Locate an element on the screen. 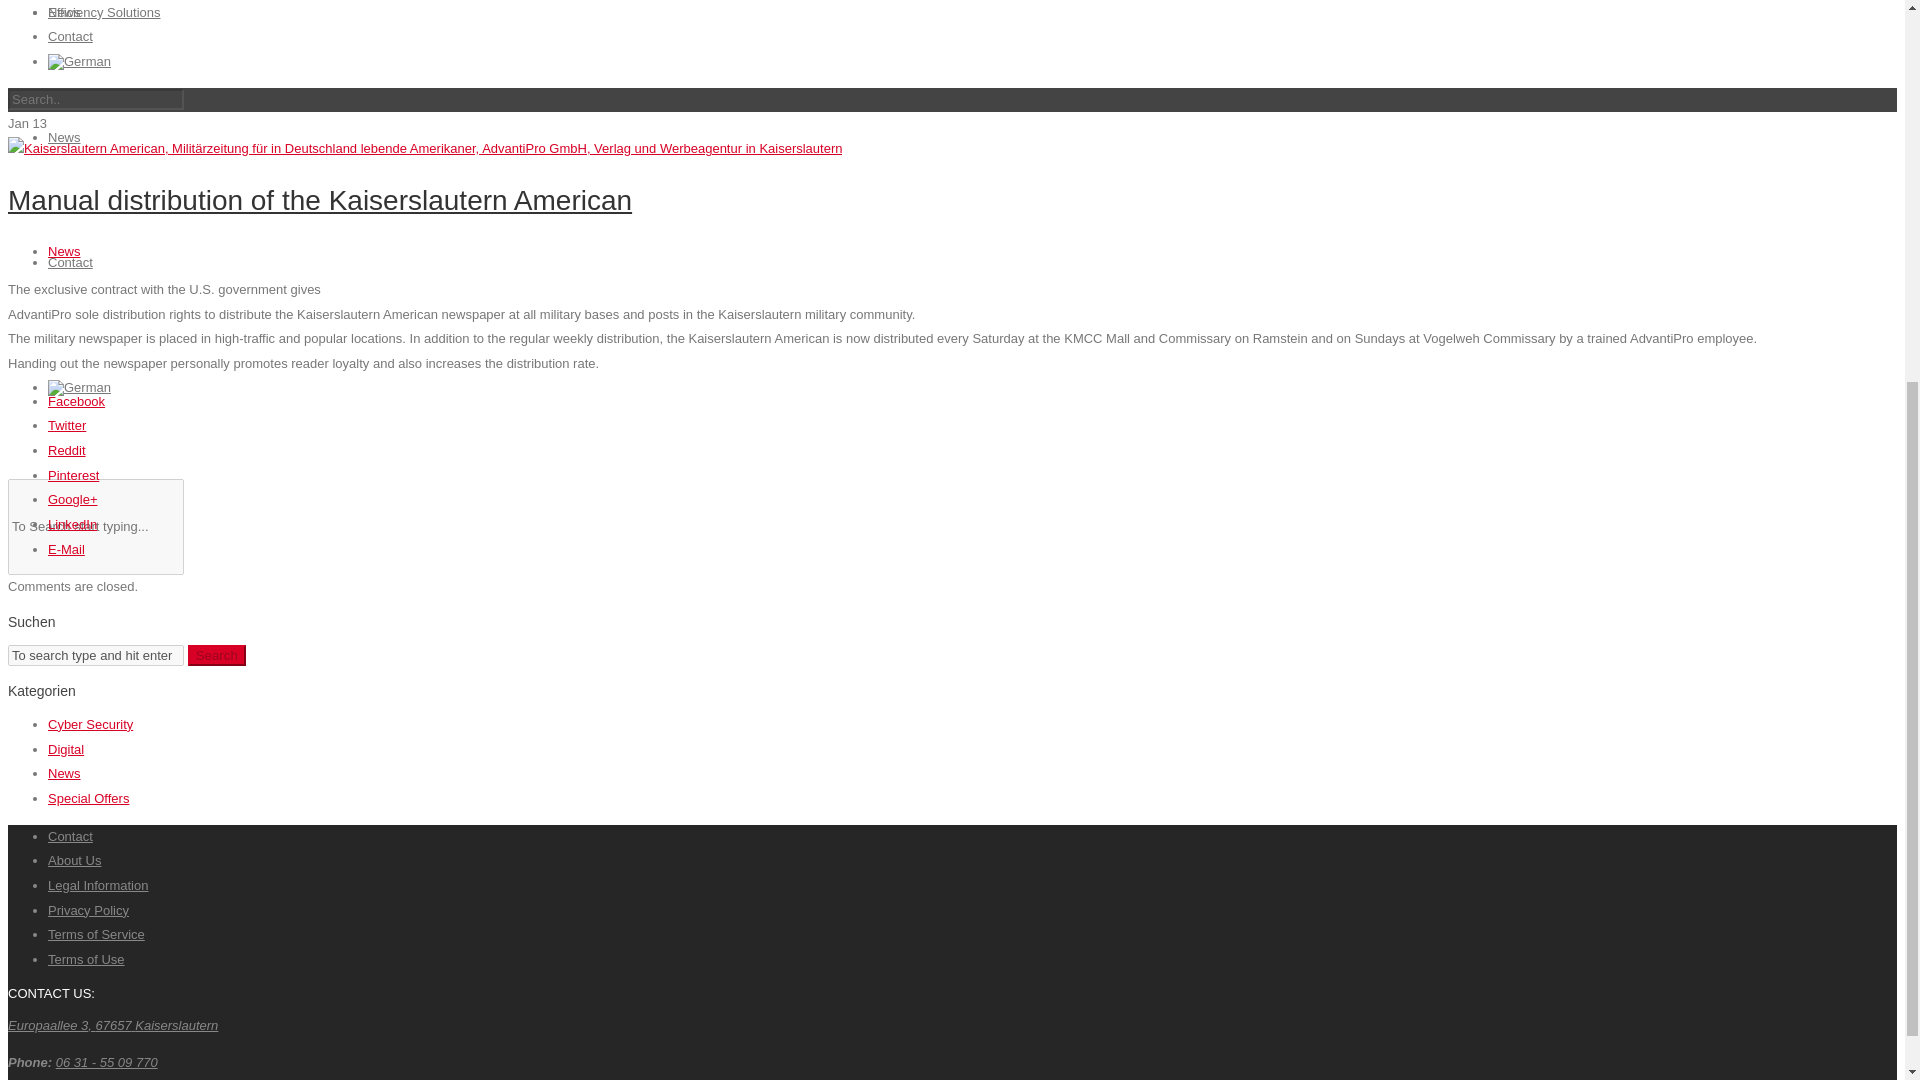 Image resolution: width=1920 pixels, height=1080 pixels. Share via Facebook is located at coordinates (76, 402).